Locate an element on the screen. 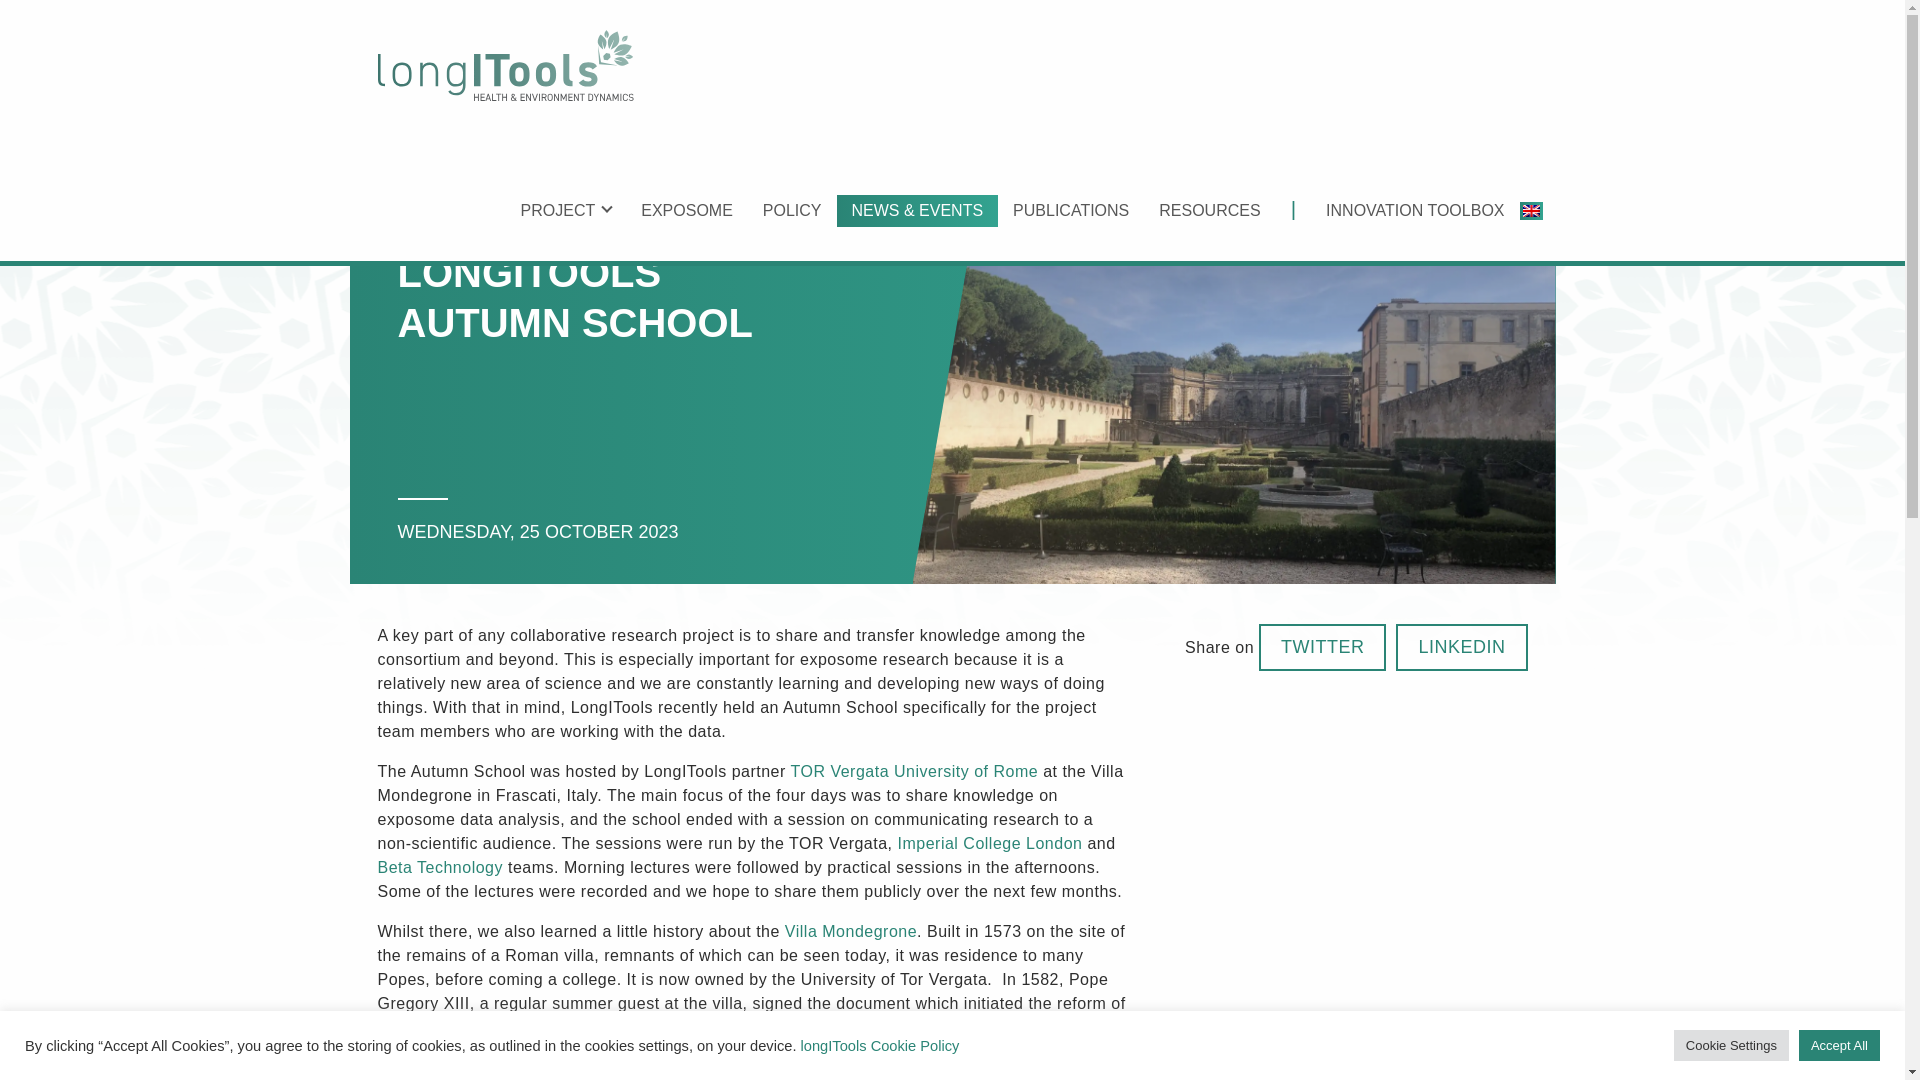 This screenshot has height=1080, width=1920. RESOURCES is located at coordinates (1209, 210).